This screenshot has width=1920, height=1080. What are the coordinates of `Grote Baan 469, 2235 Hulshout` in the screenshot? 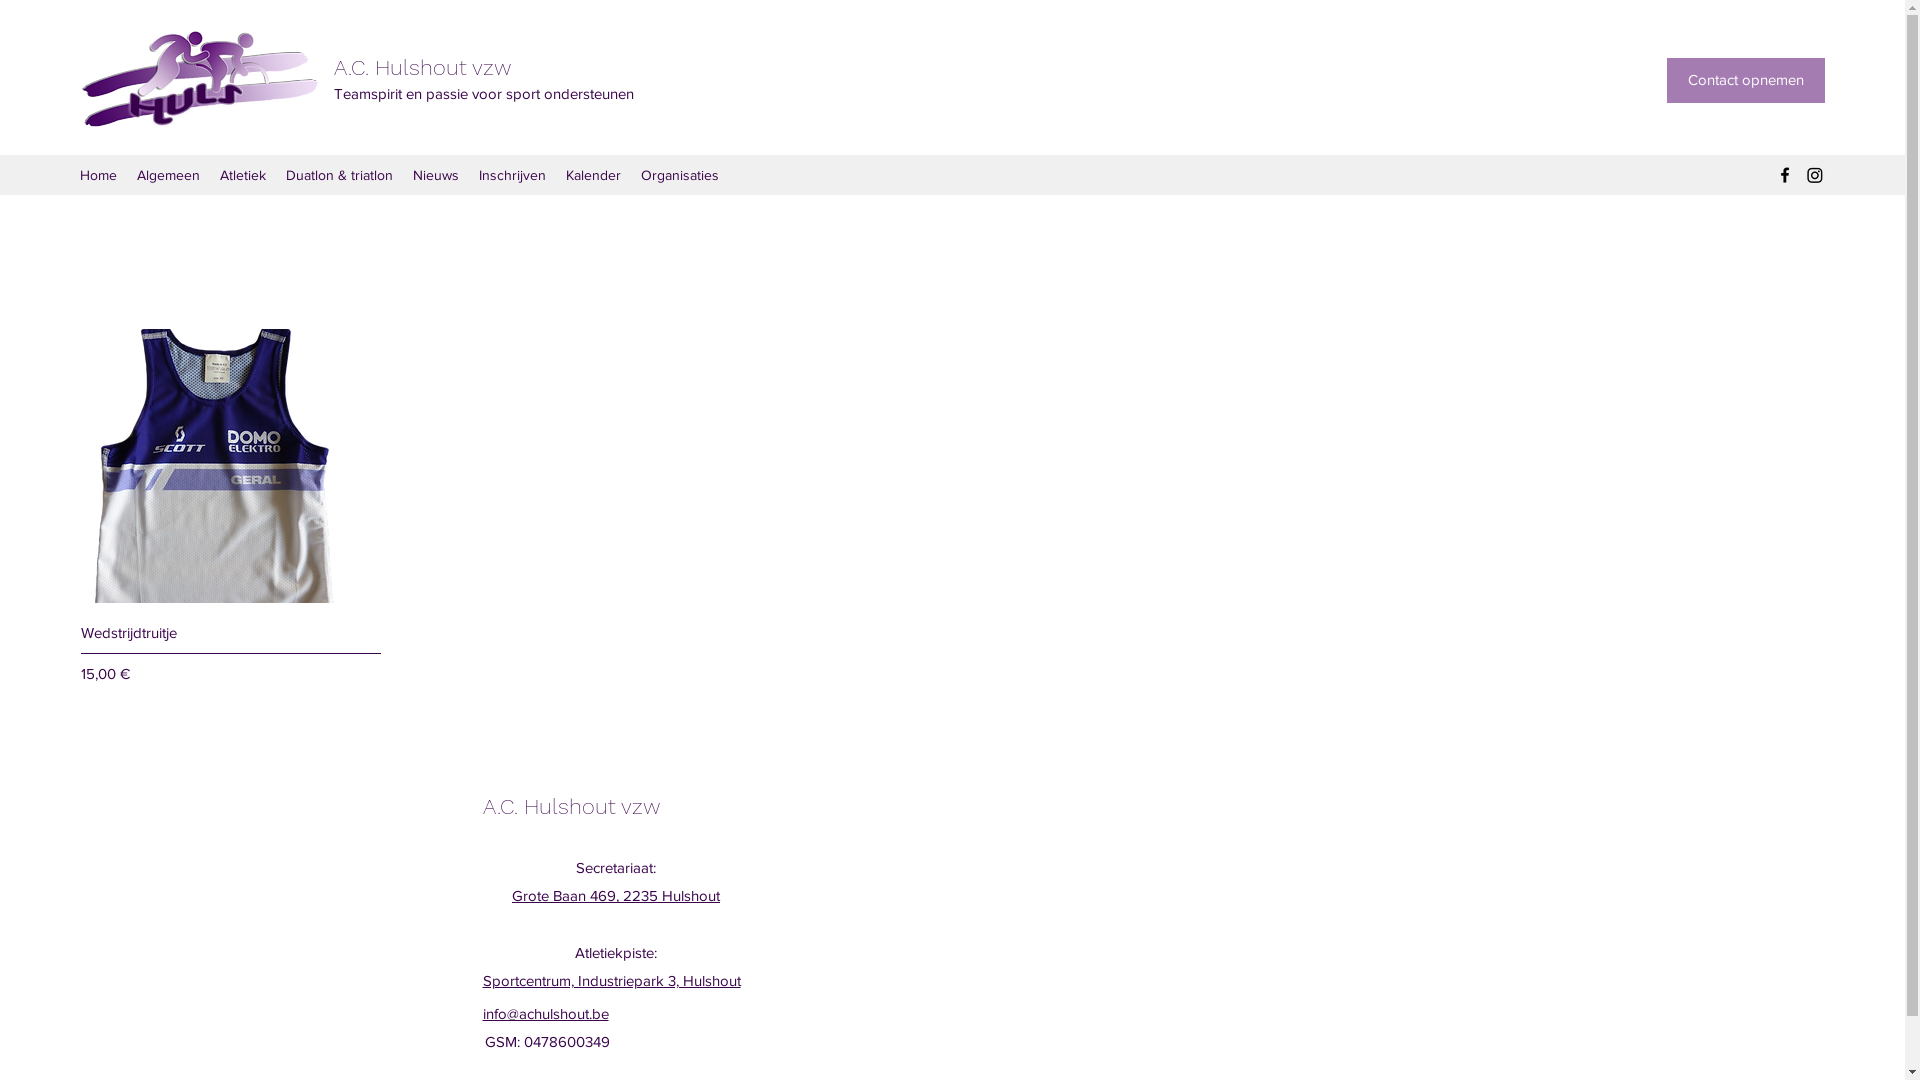 It's located at (616, 896).